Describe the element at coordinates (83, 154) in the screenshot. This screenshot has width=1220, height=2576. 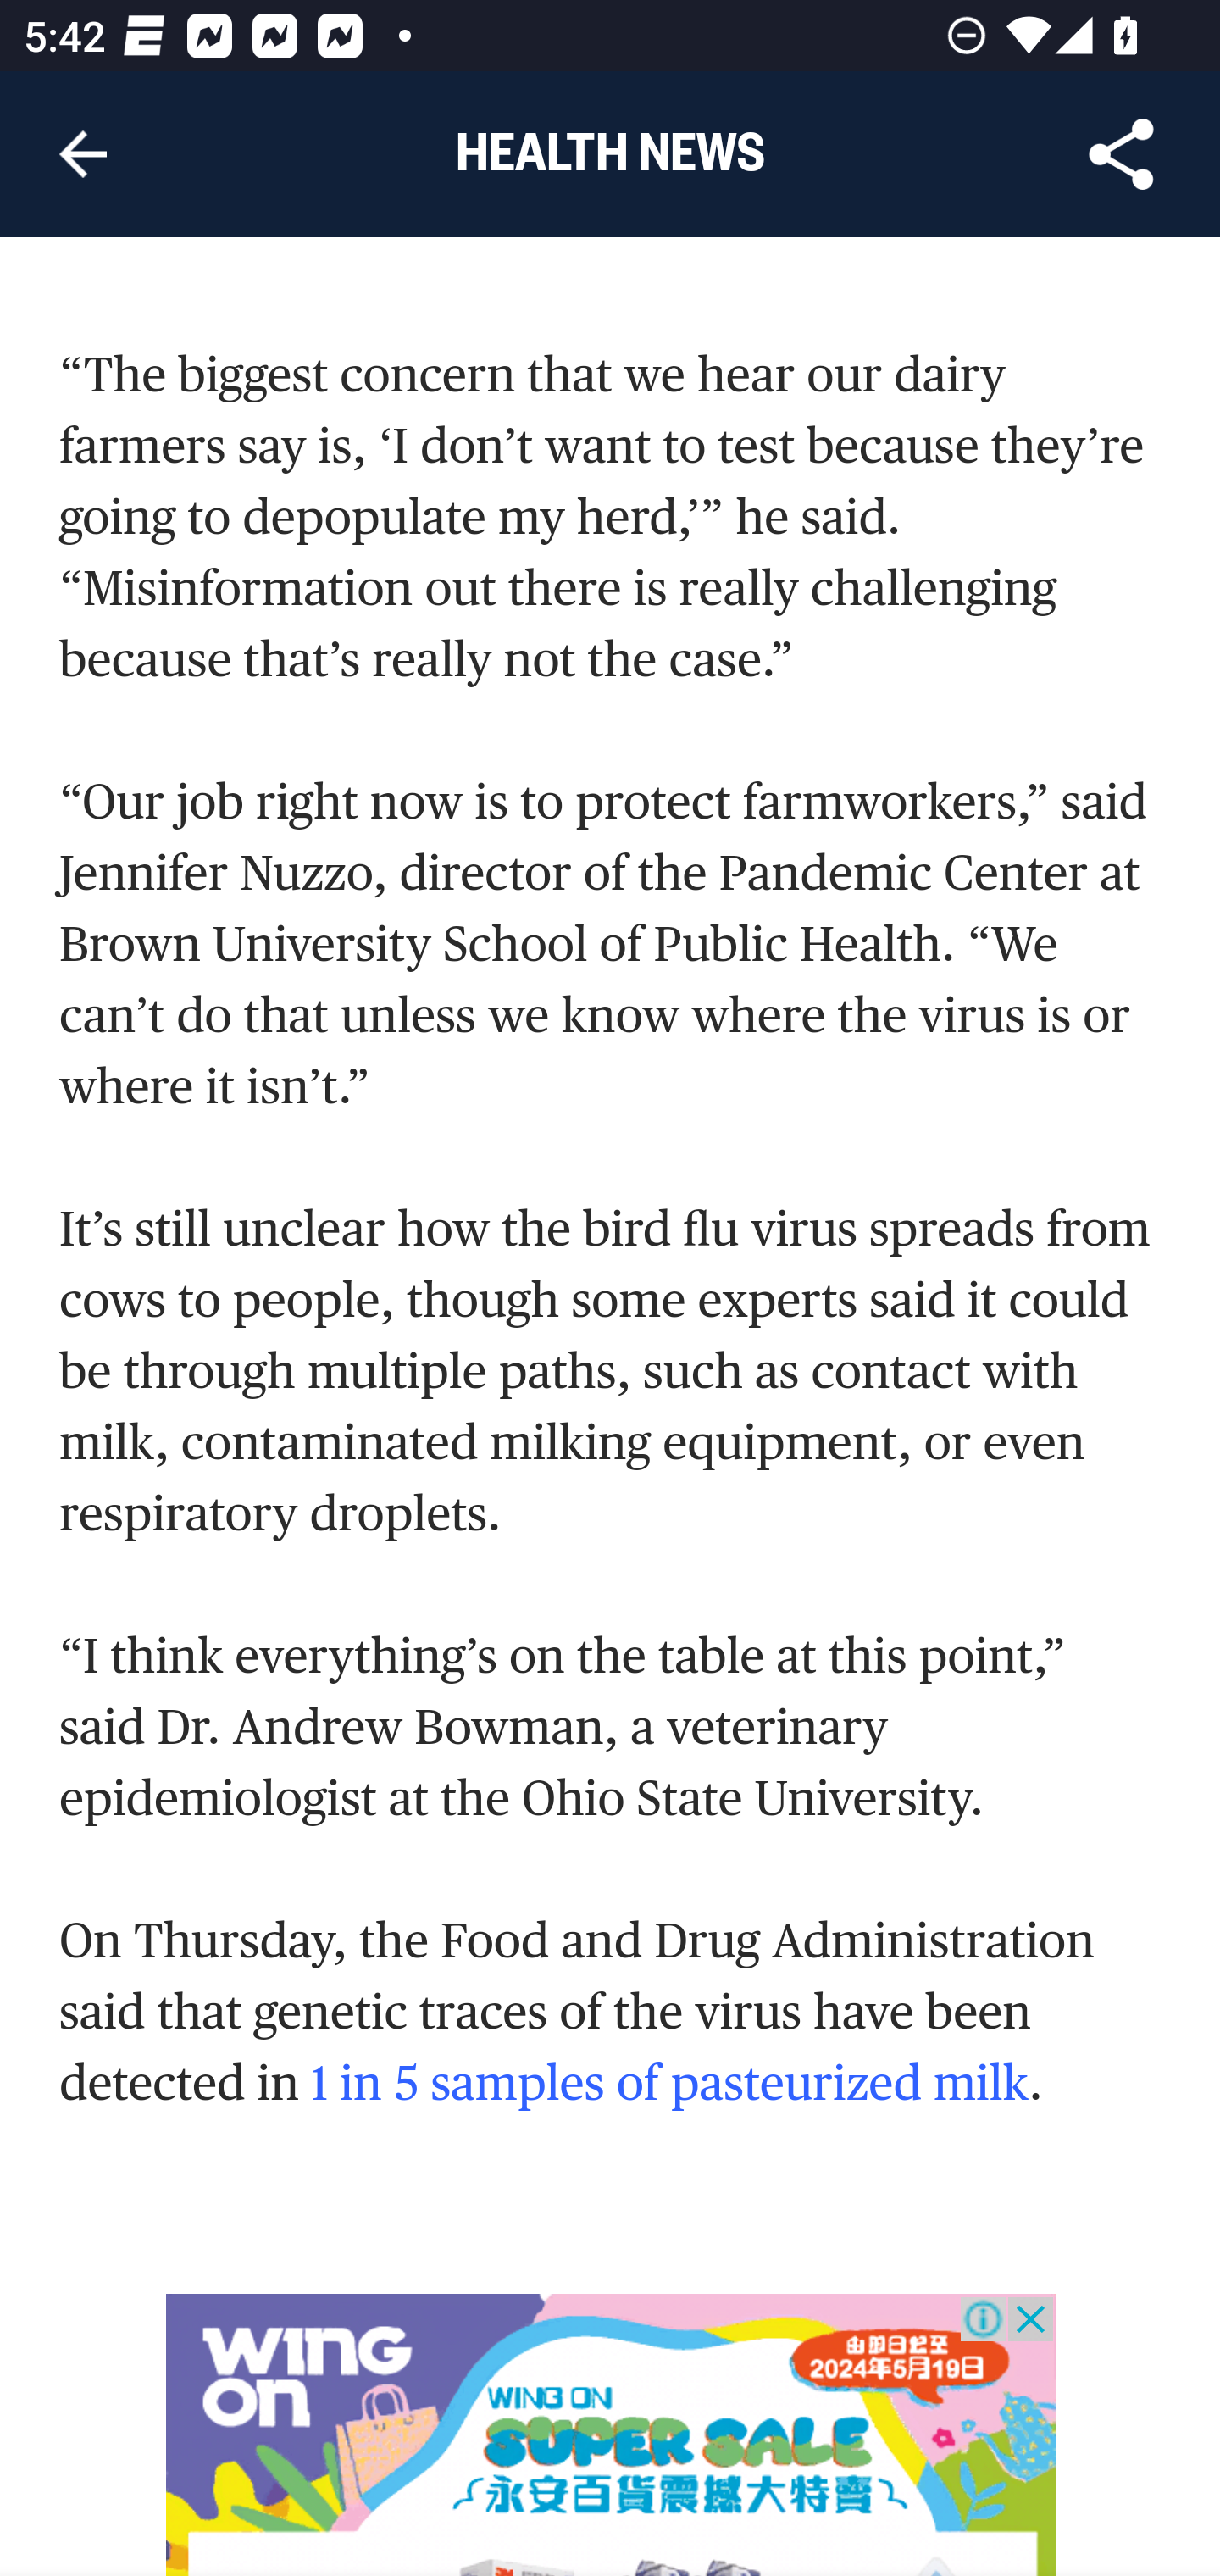
I see `Navigate up` at that location.